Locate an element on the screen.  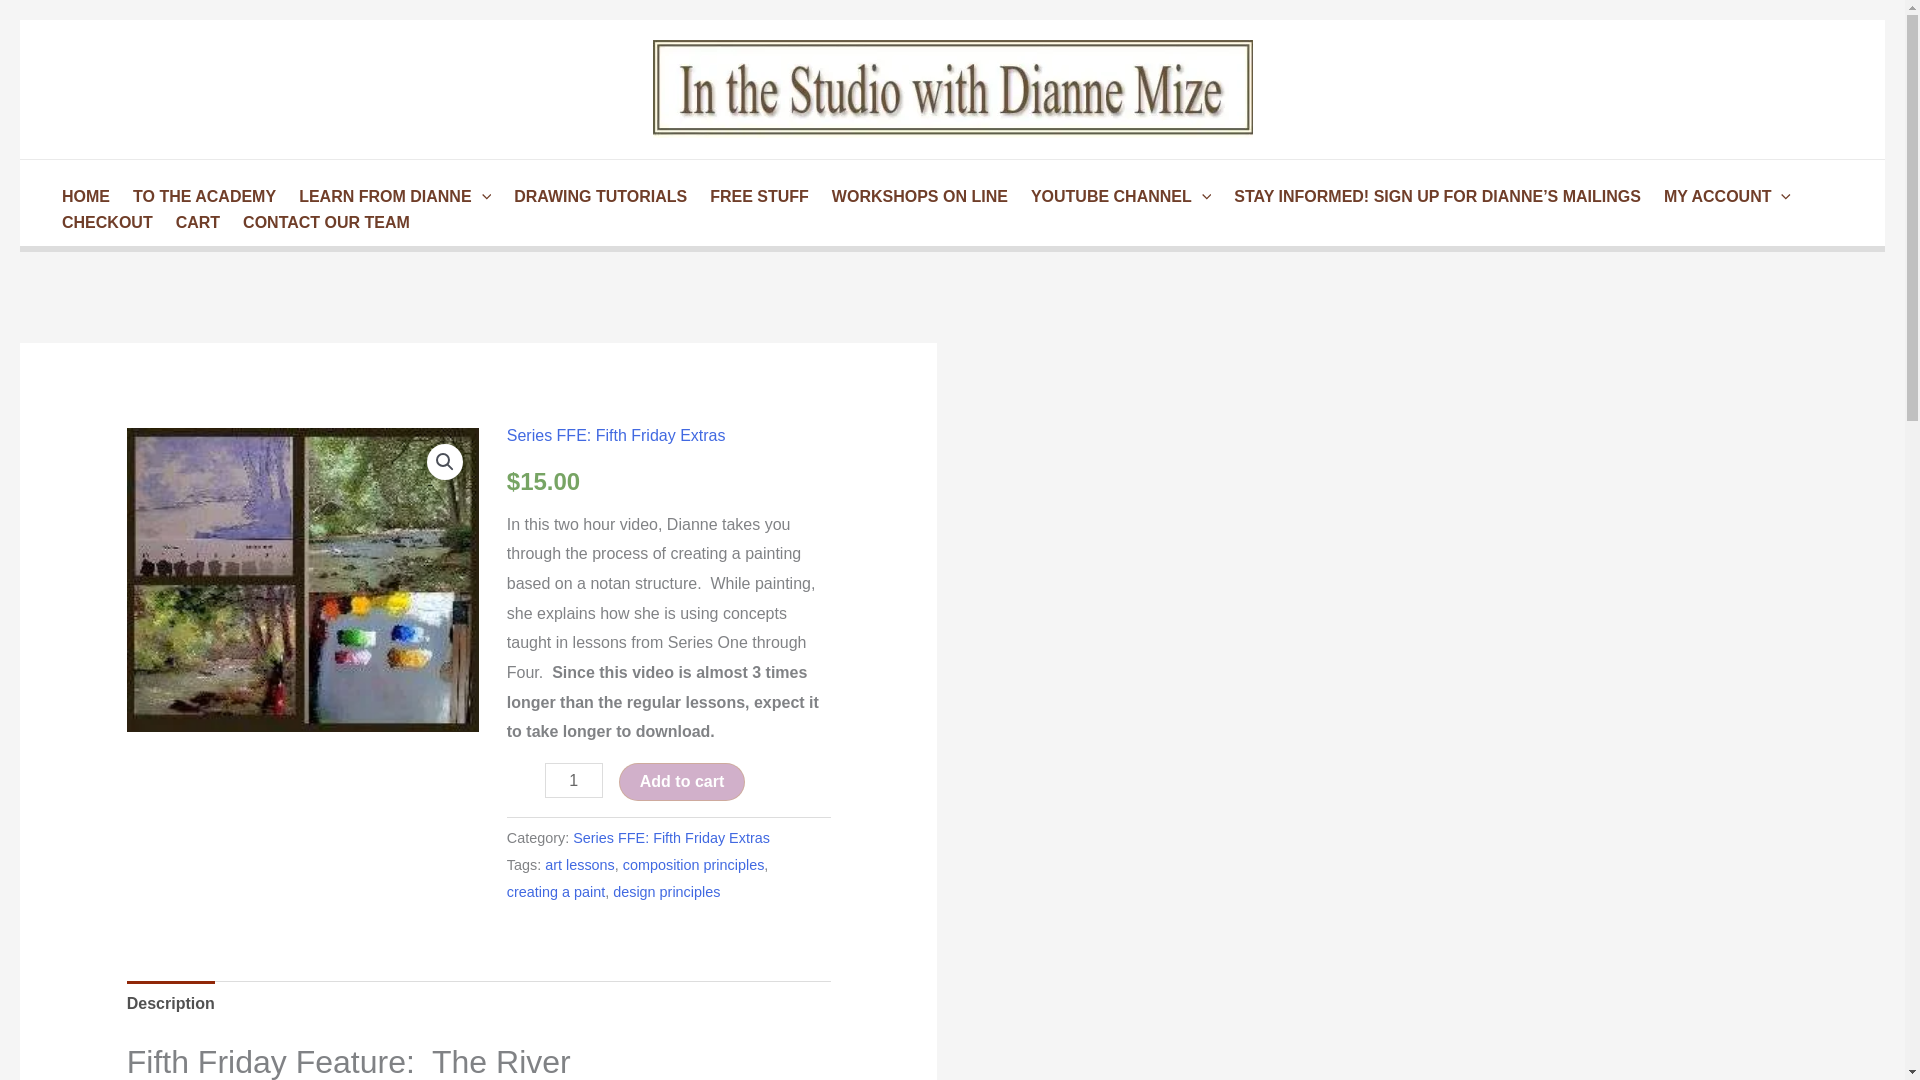
YOUTUBE CHANNEL is located at coordinates (1117, 196).